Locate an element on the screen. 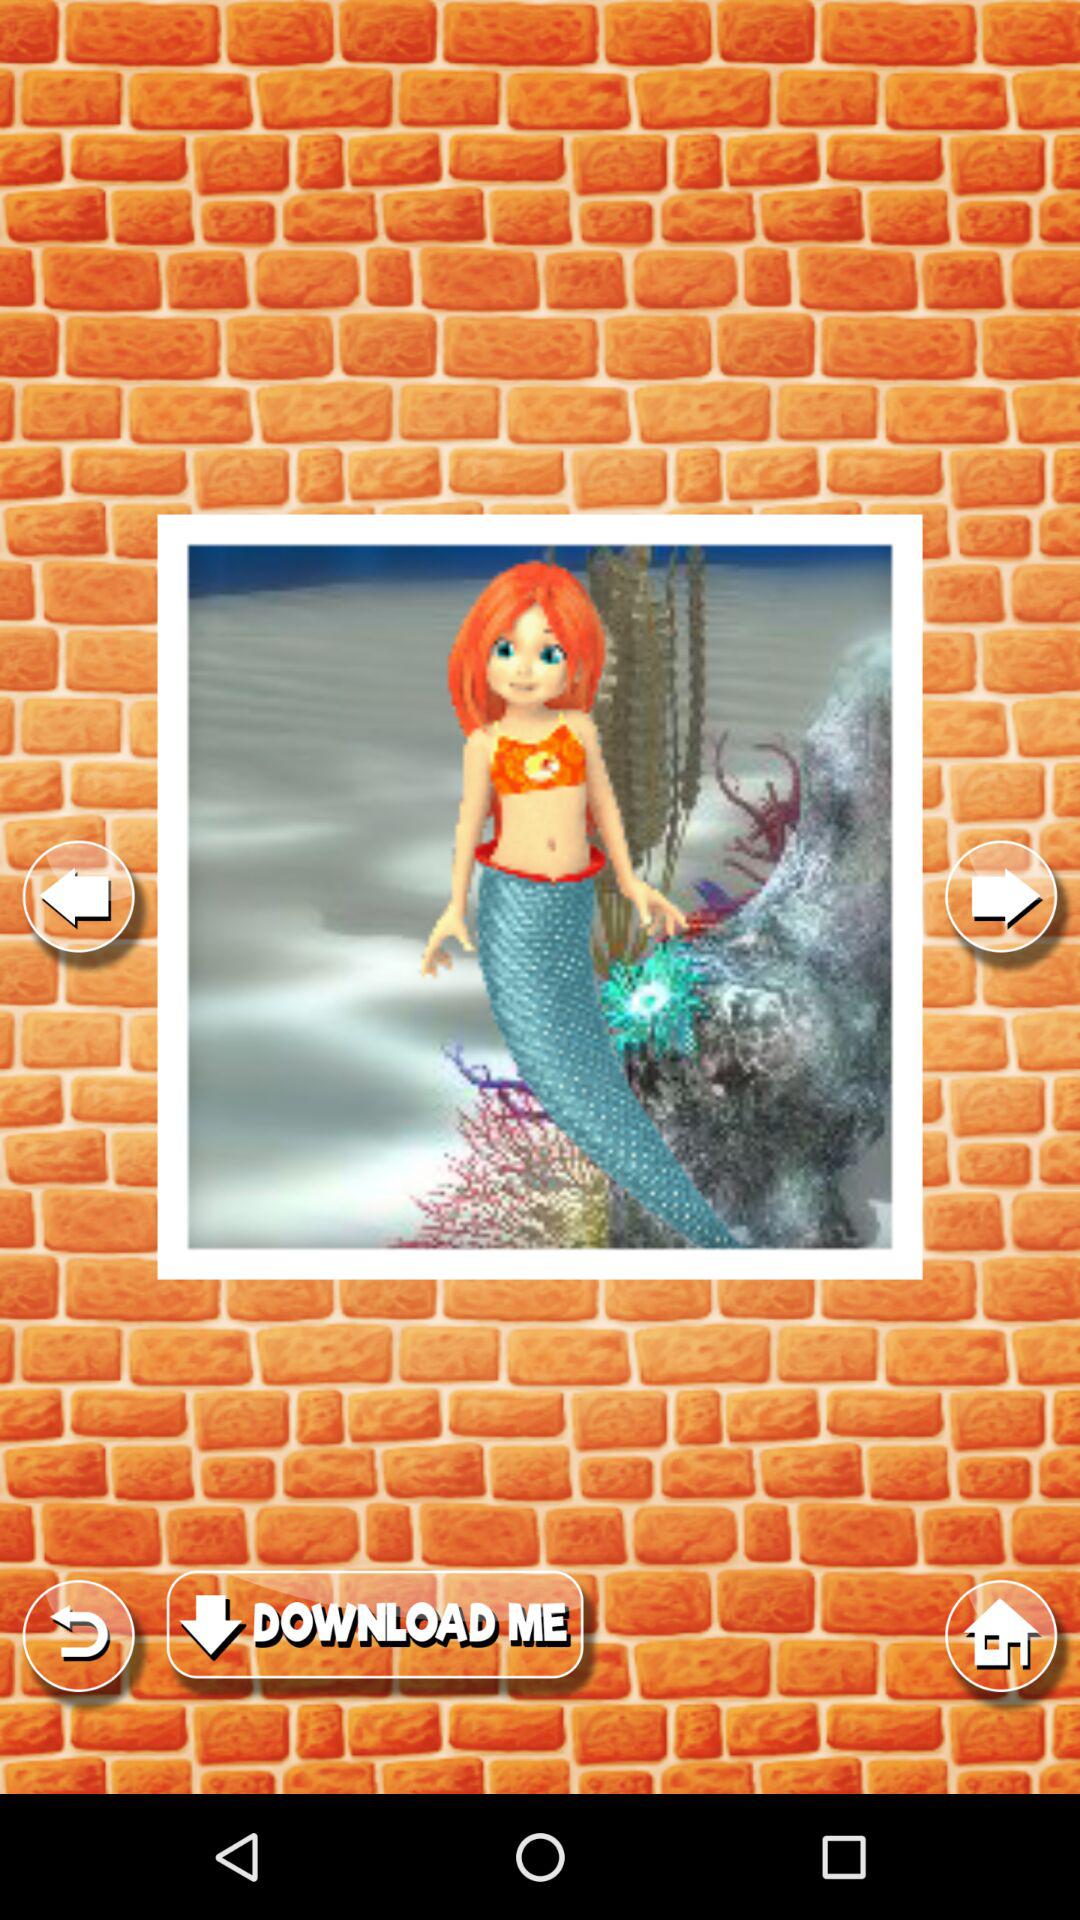 Image resolution: width=1080 pixels, height=1920 pixels. click download is located at coordinates (384, 1636).